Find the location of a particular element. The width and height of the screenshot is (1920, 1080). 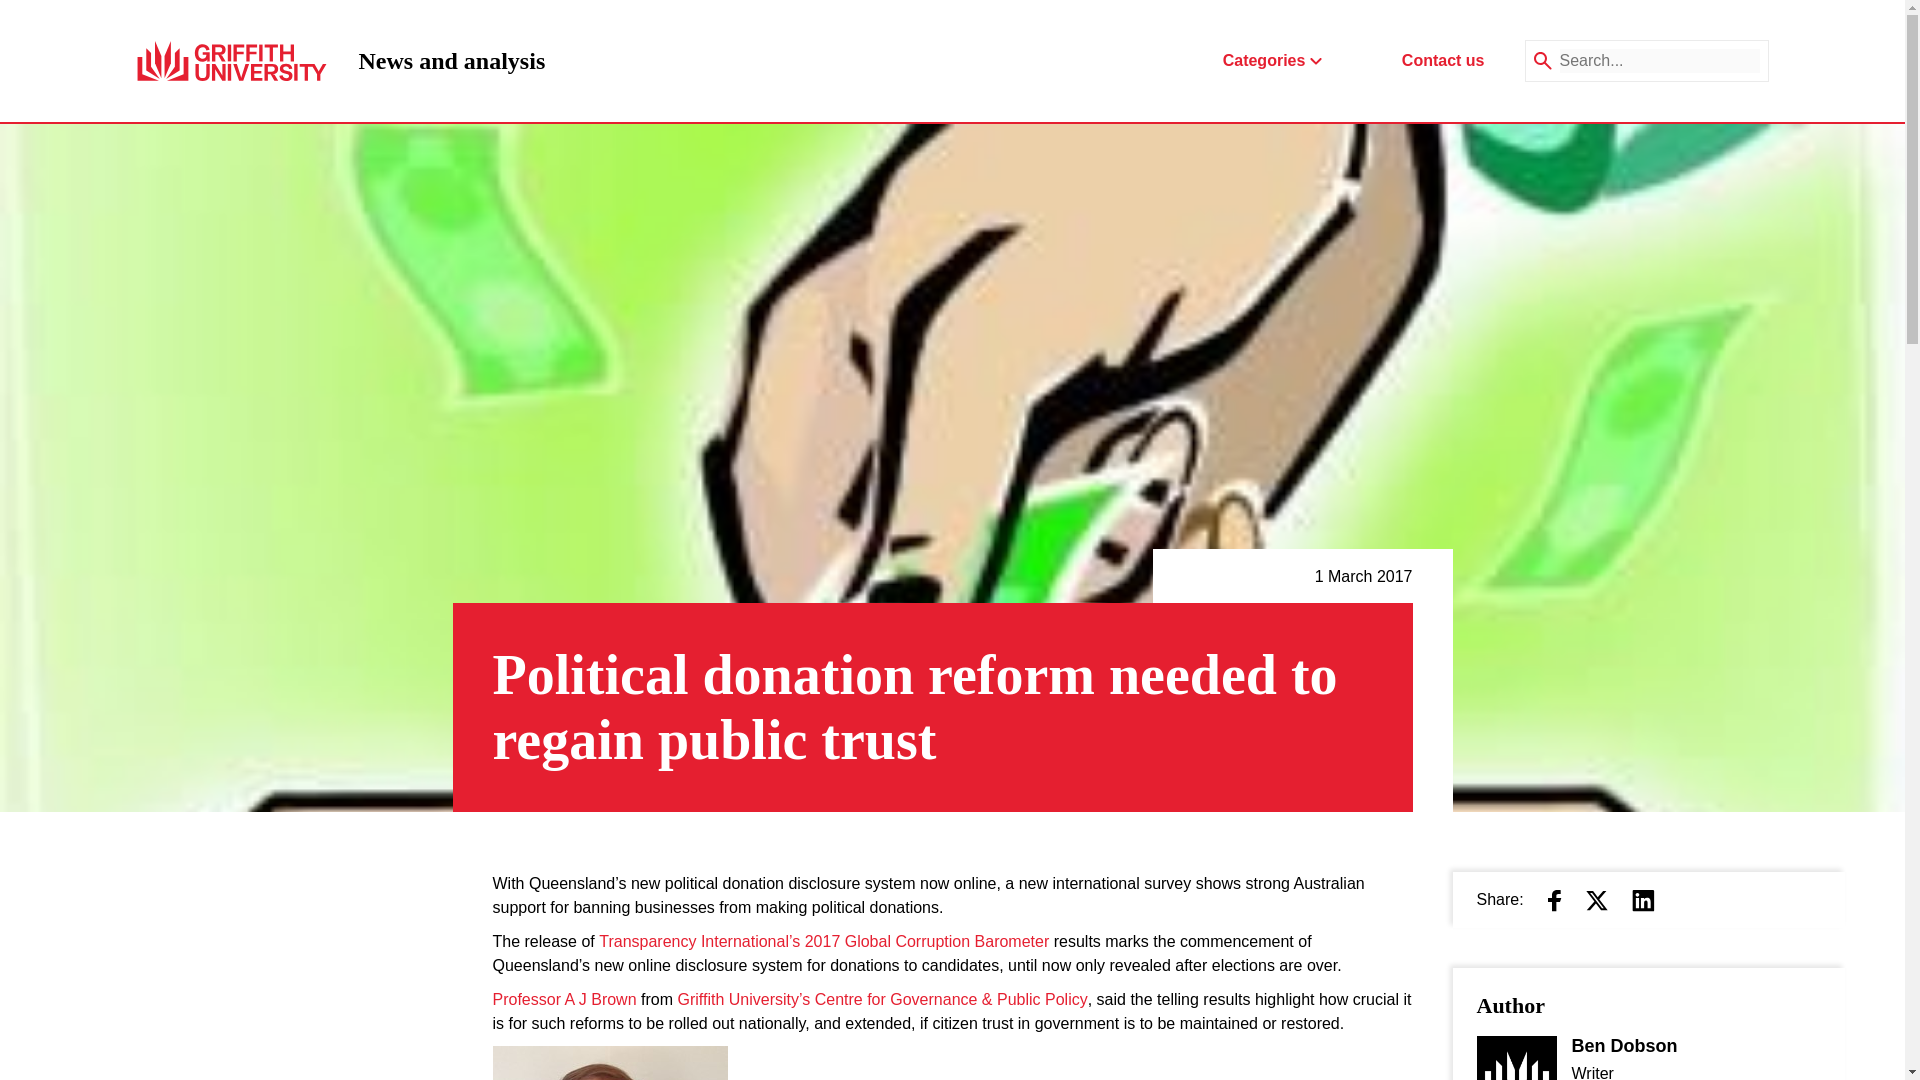

Contact us is located at coordinates (1442, 60).